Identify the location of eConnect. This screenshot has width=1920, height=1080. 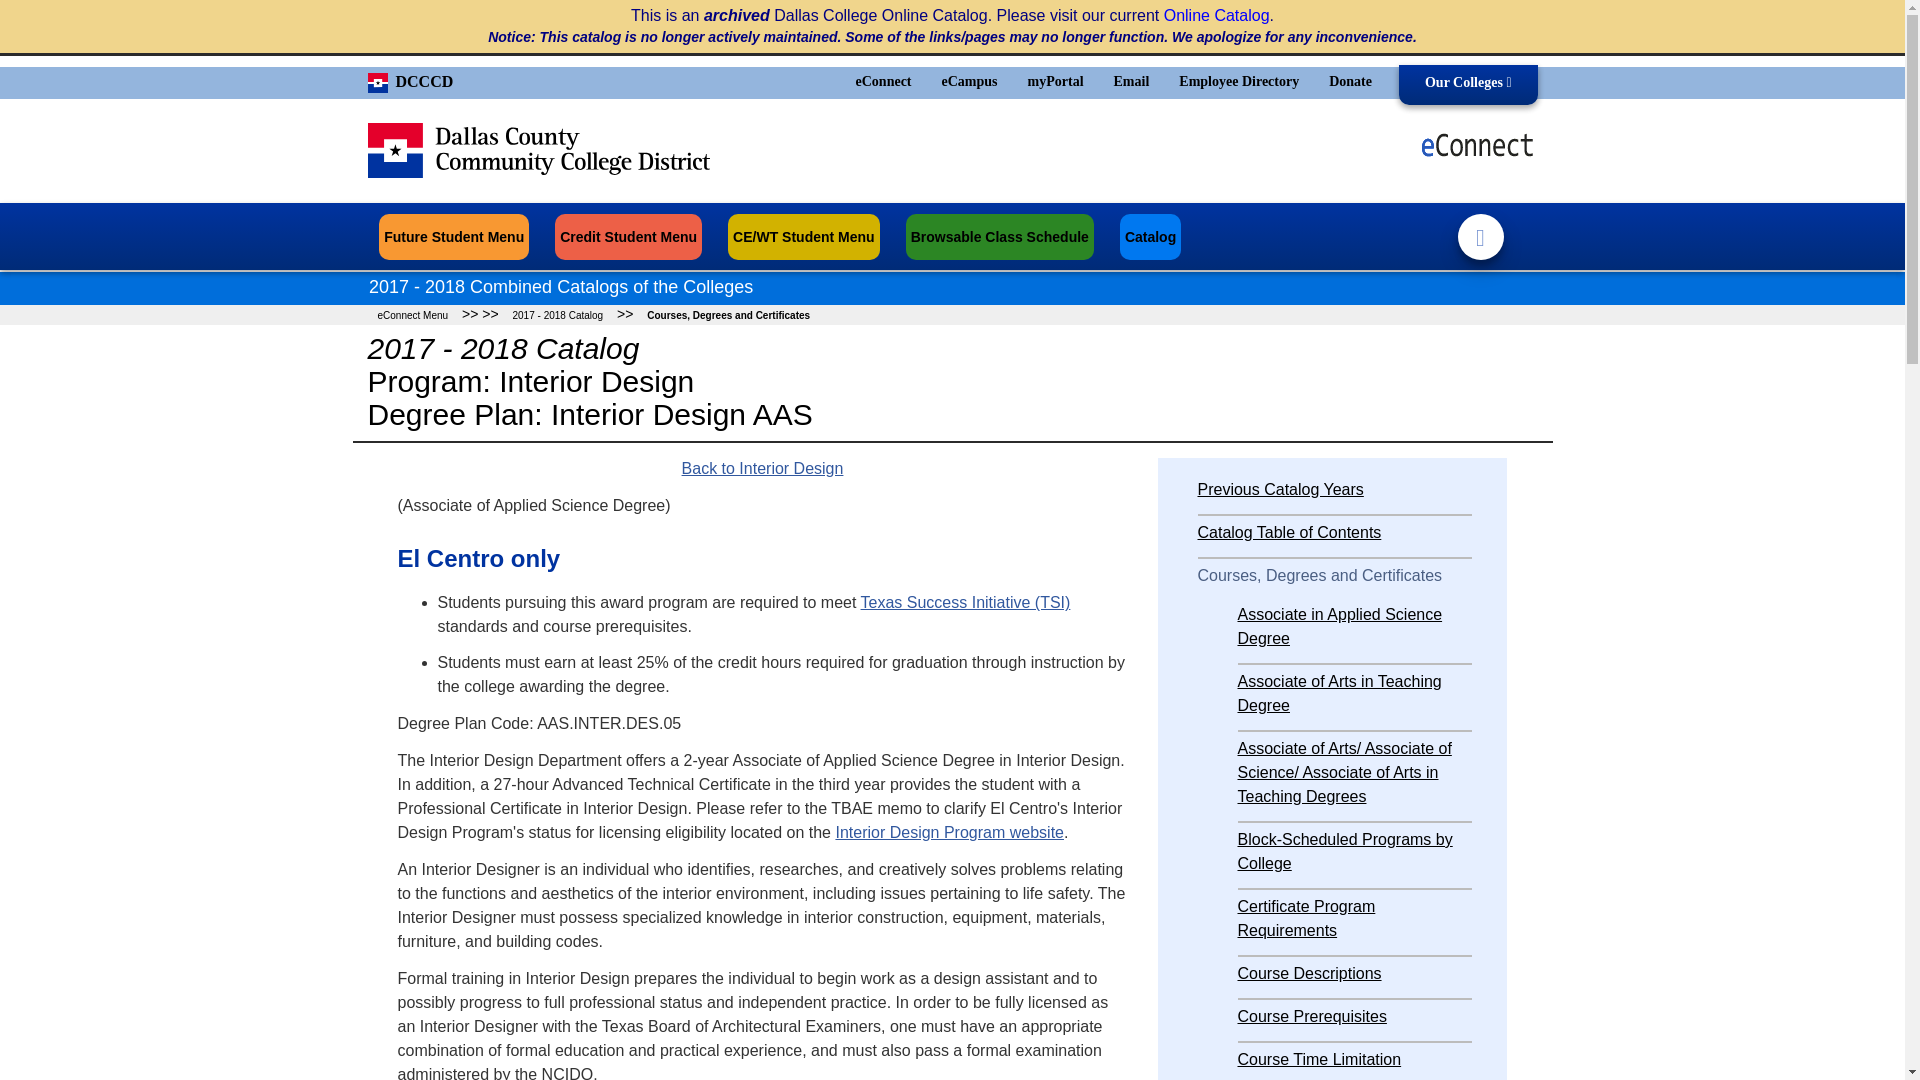
(884, 81).